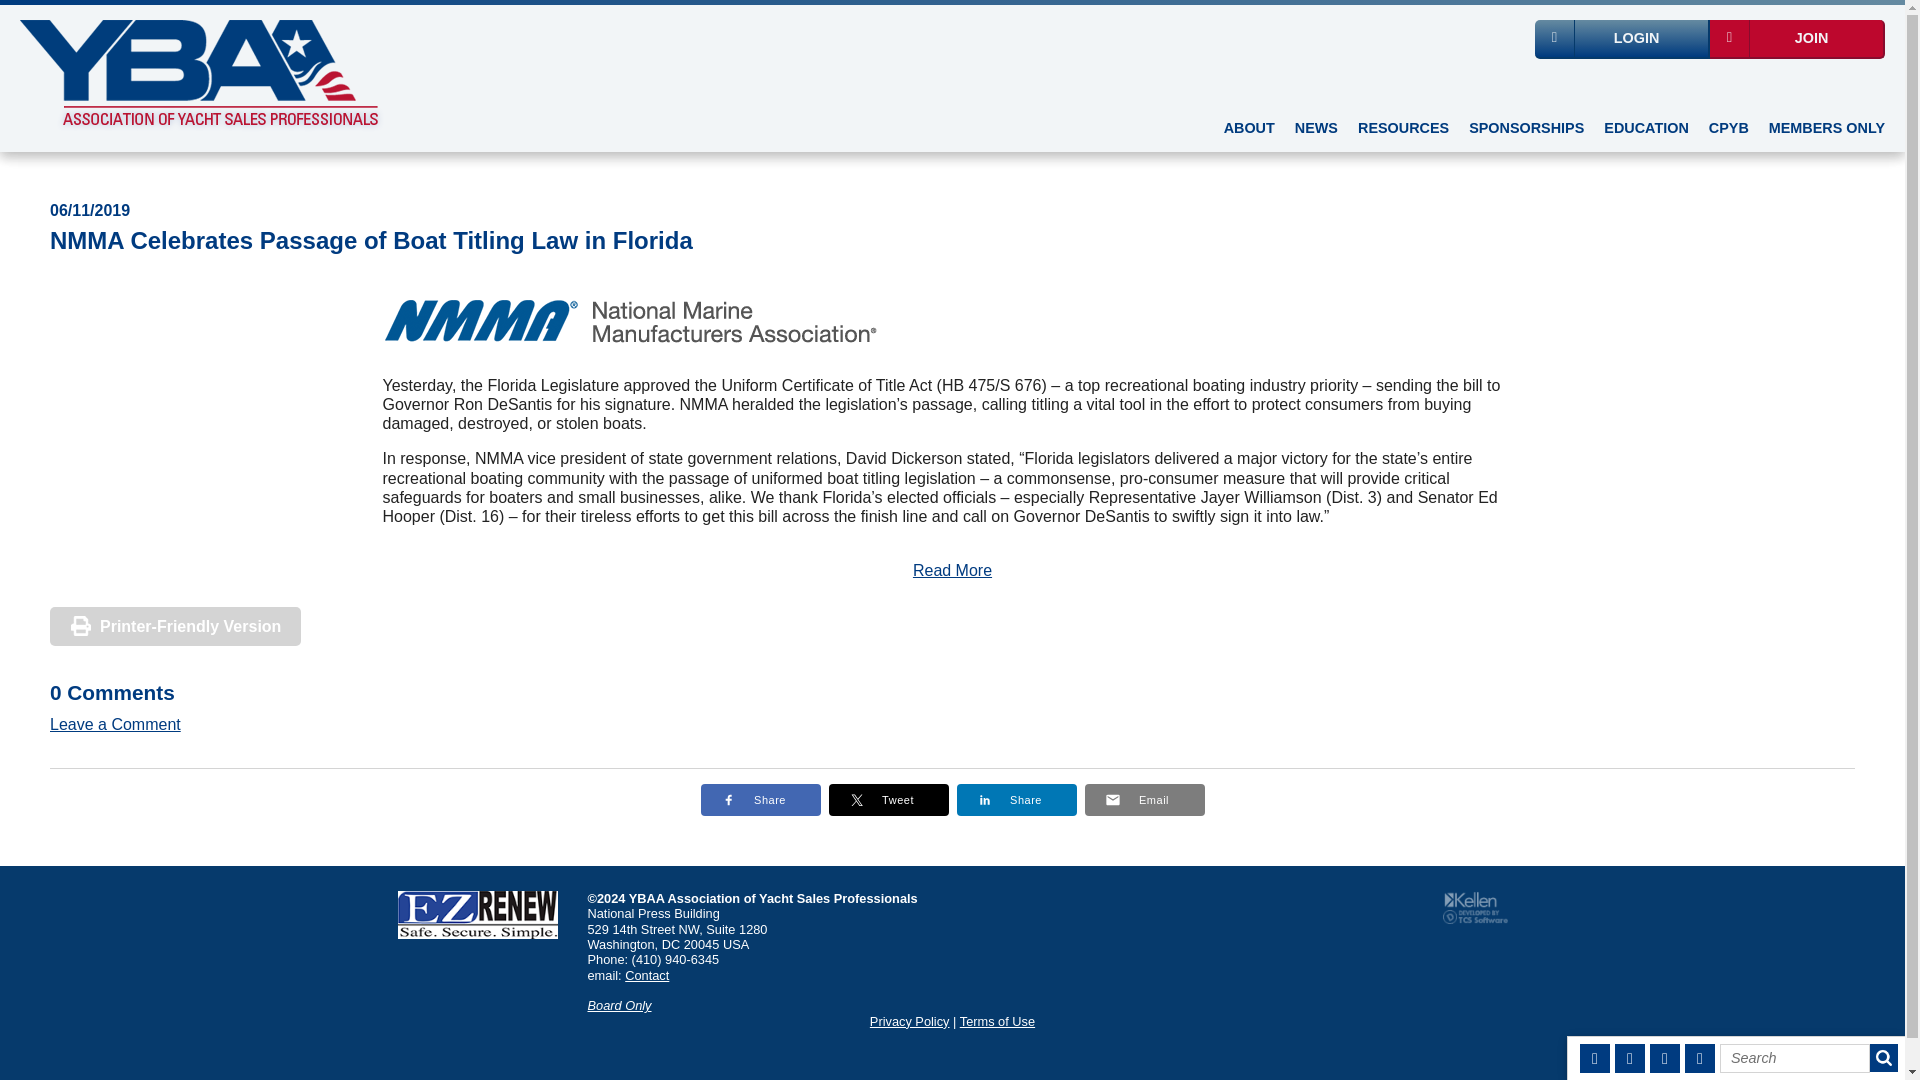 This screenshot has width=1920, height=1080. I want to click on Search, so click(1795, 1058).